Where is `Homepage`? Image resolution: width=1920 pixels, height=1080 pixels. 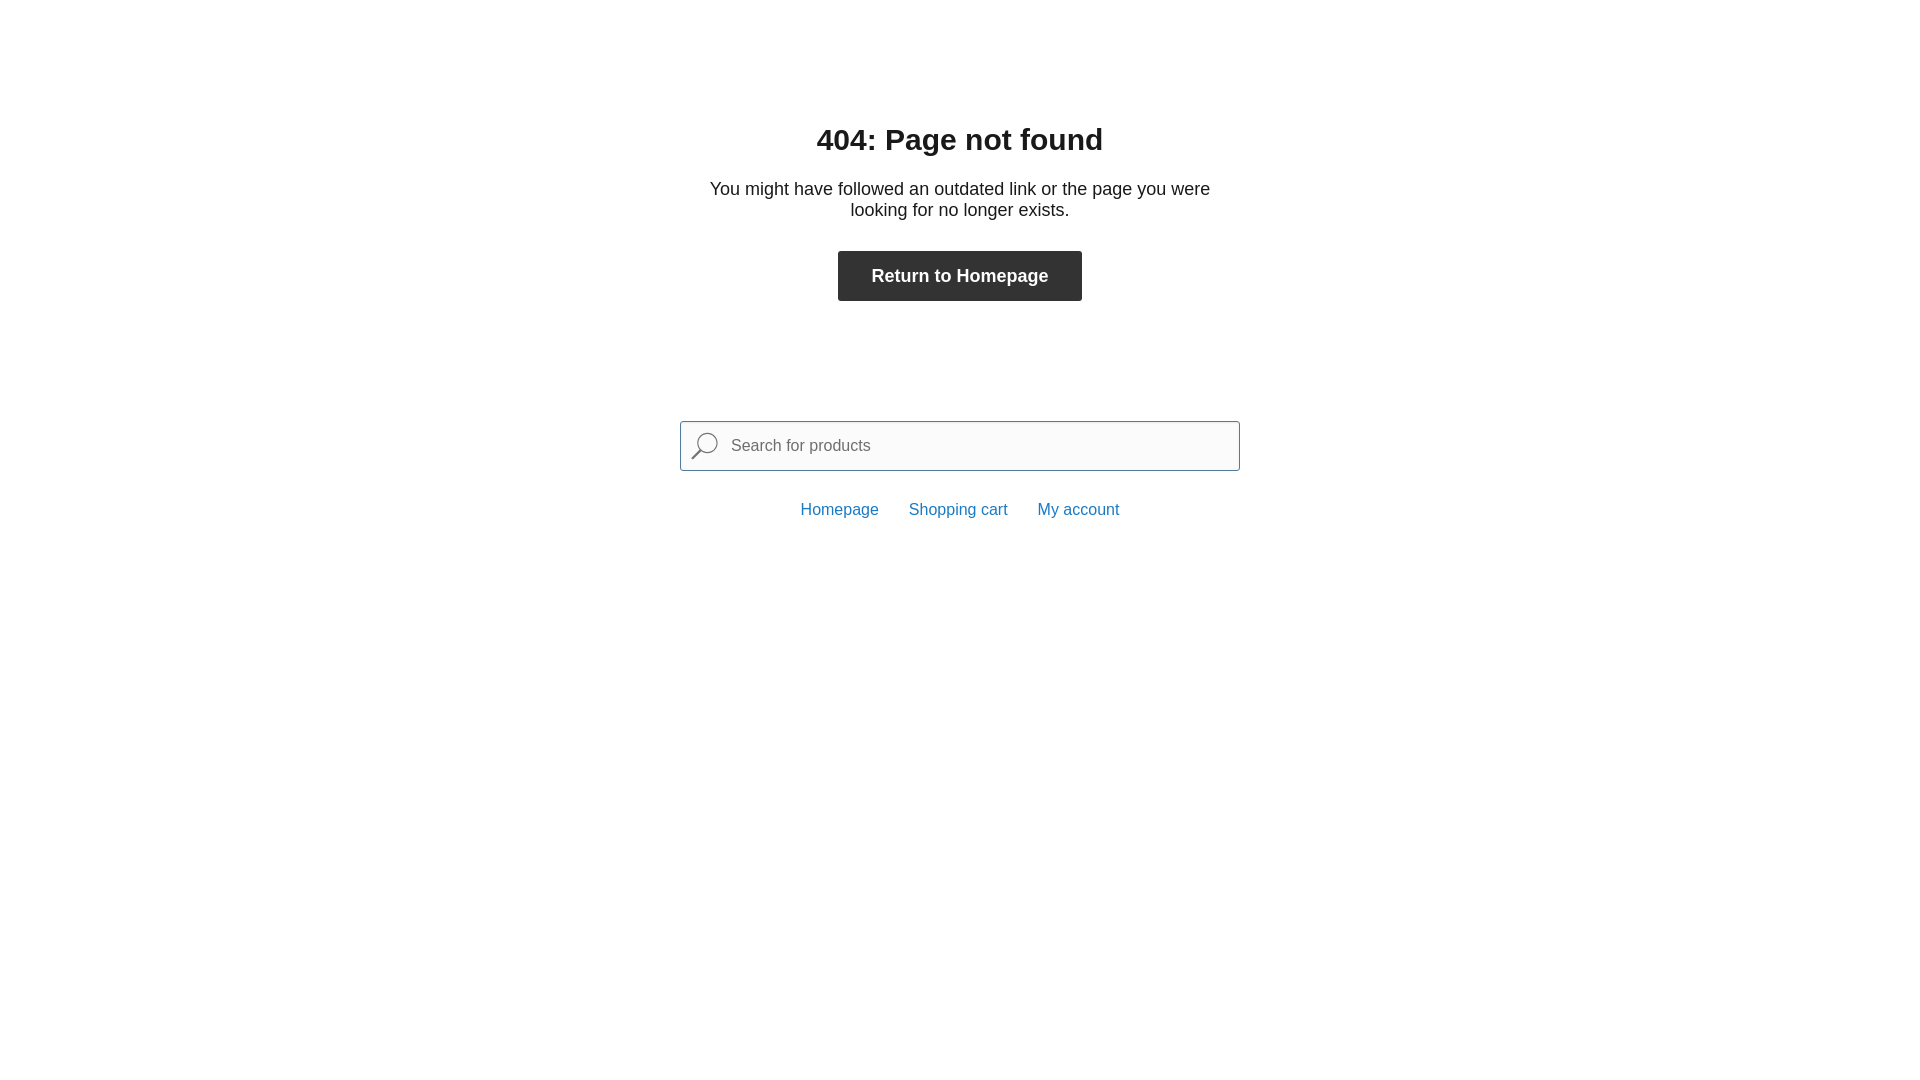 Homepage is located at coordinates (840, 510).